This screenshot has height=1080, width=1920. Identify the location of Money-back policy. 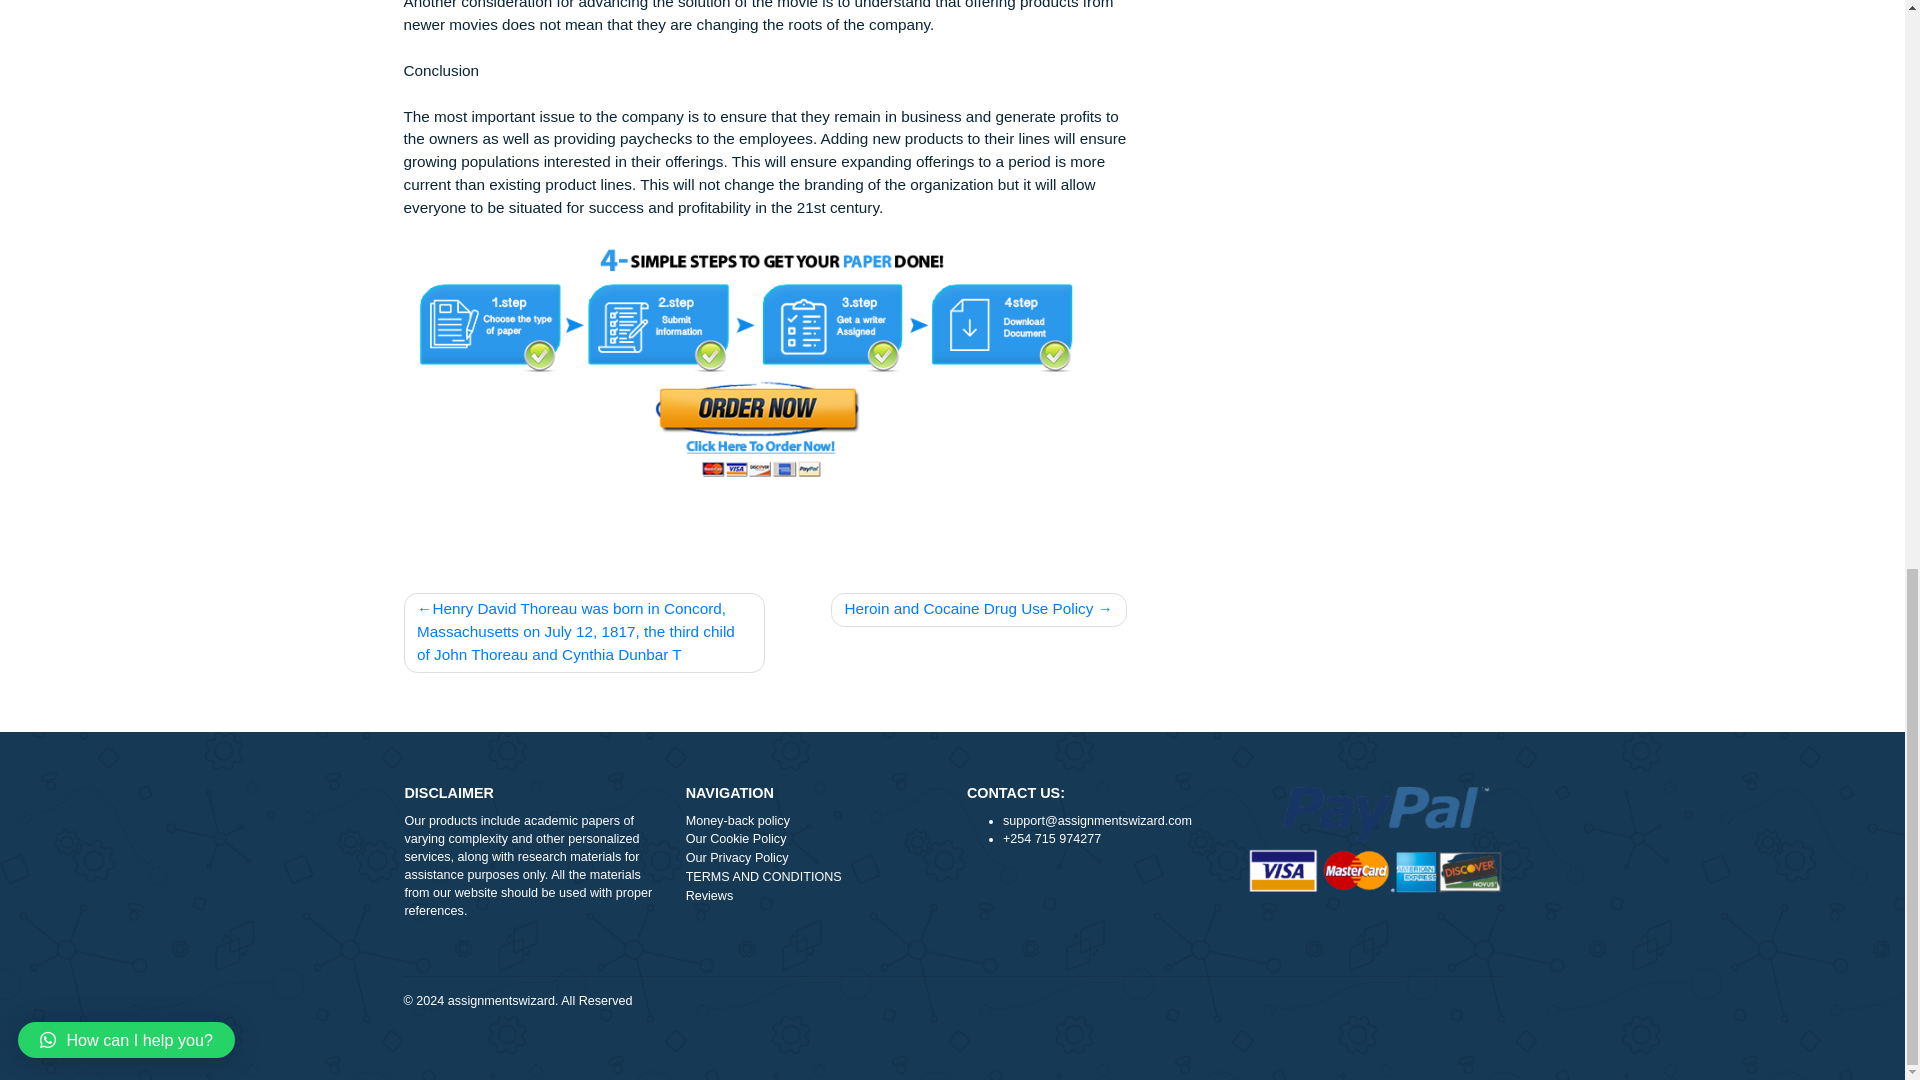
(903, 1046).